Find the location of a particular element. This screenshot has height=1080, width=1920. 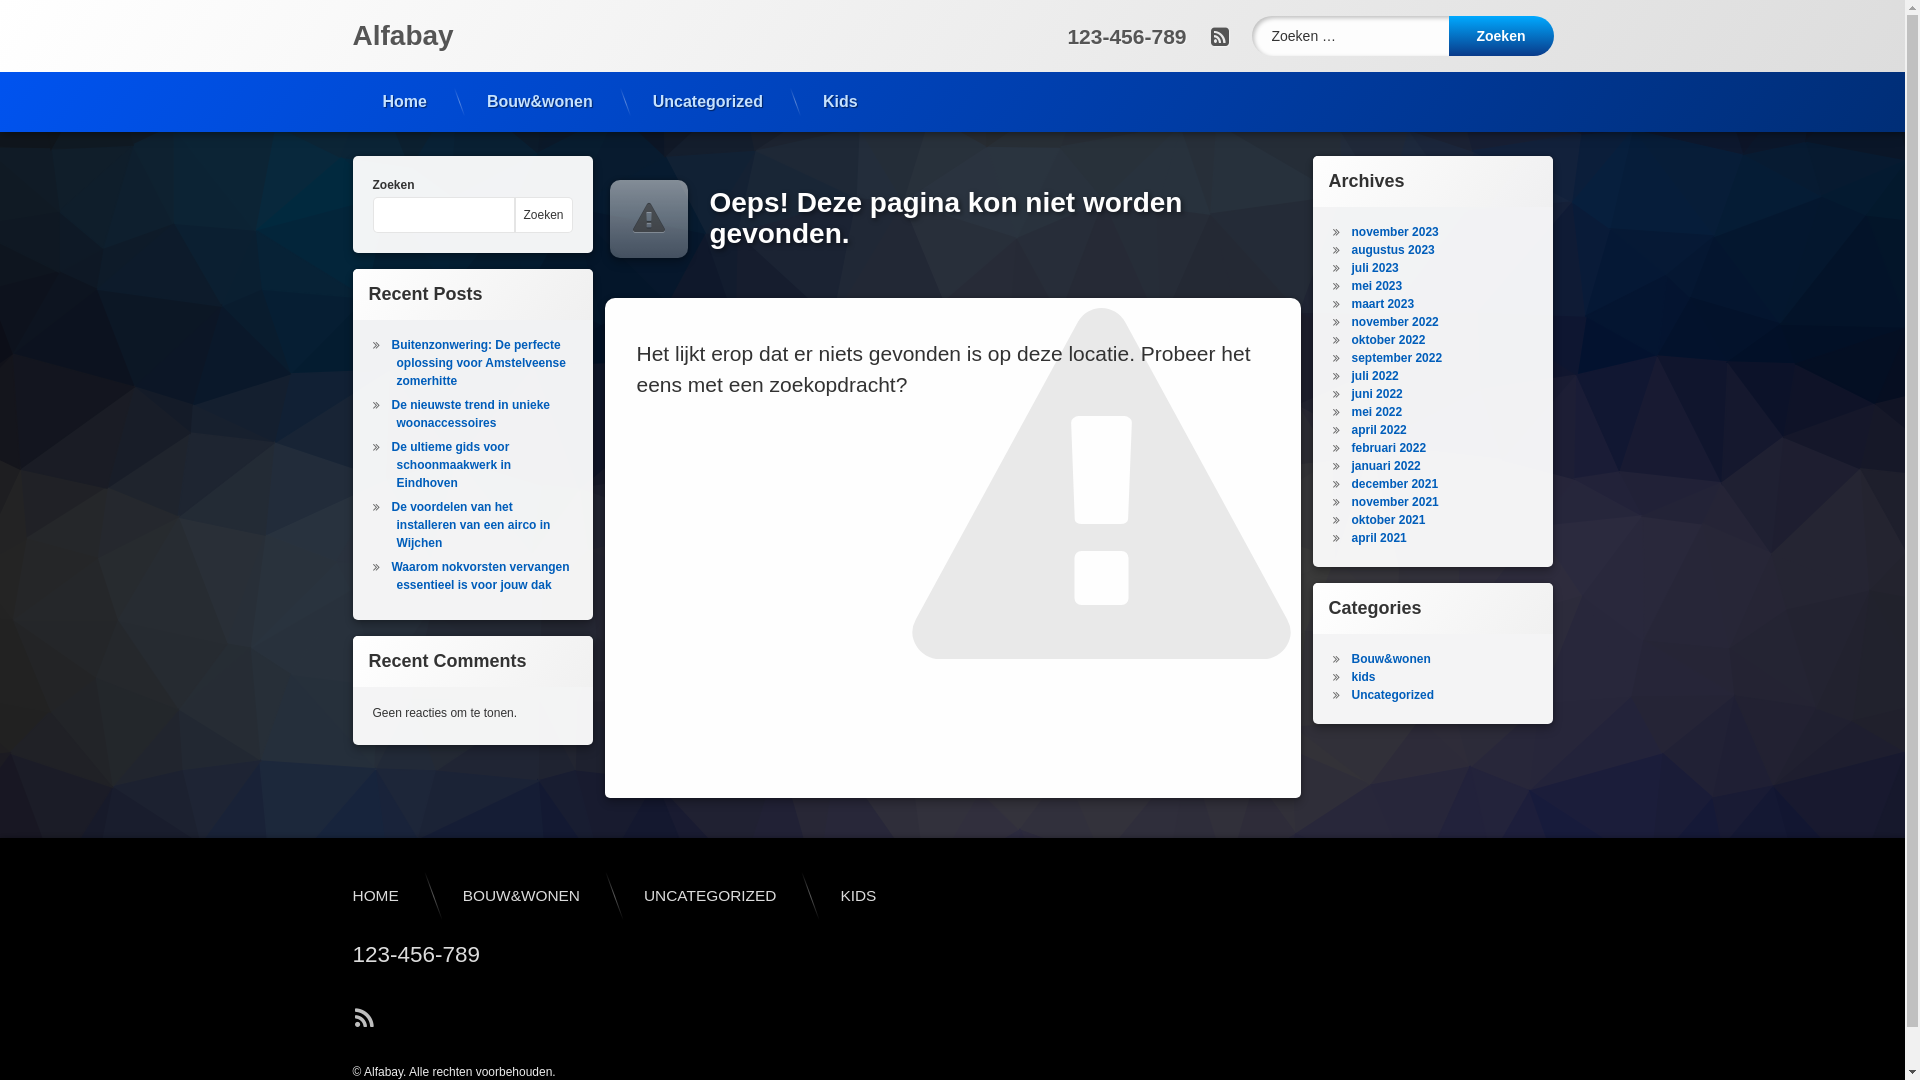

november 2021 is located at coordinates (1394, 502).